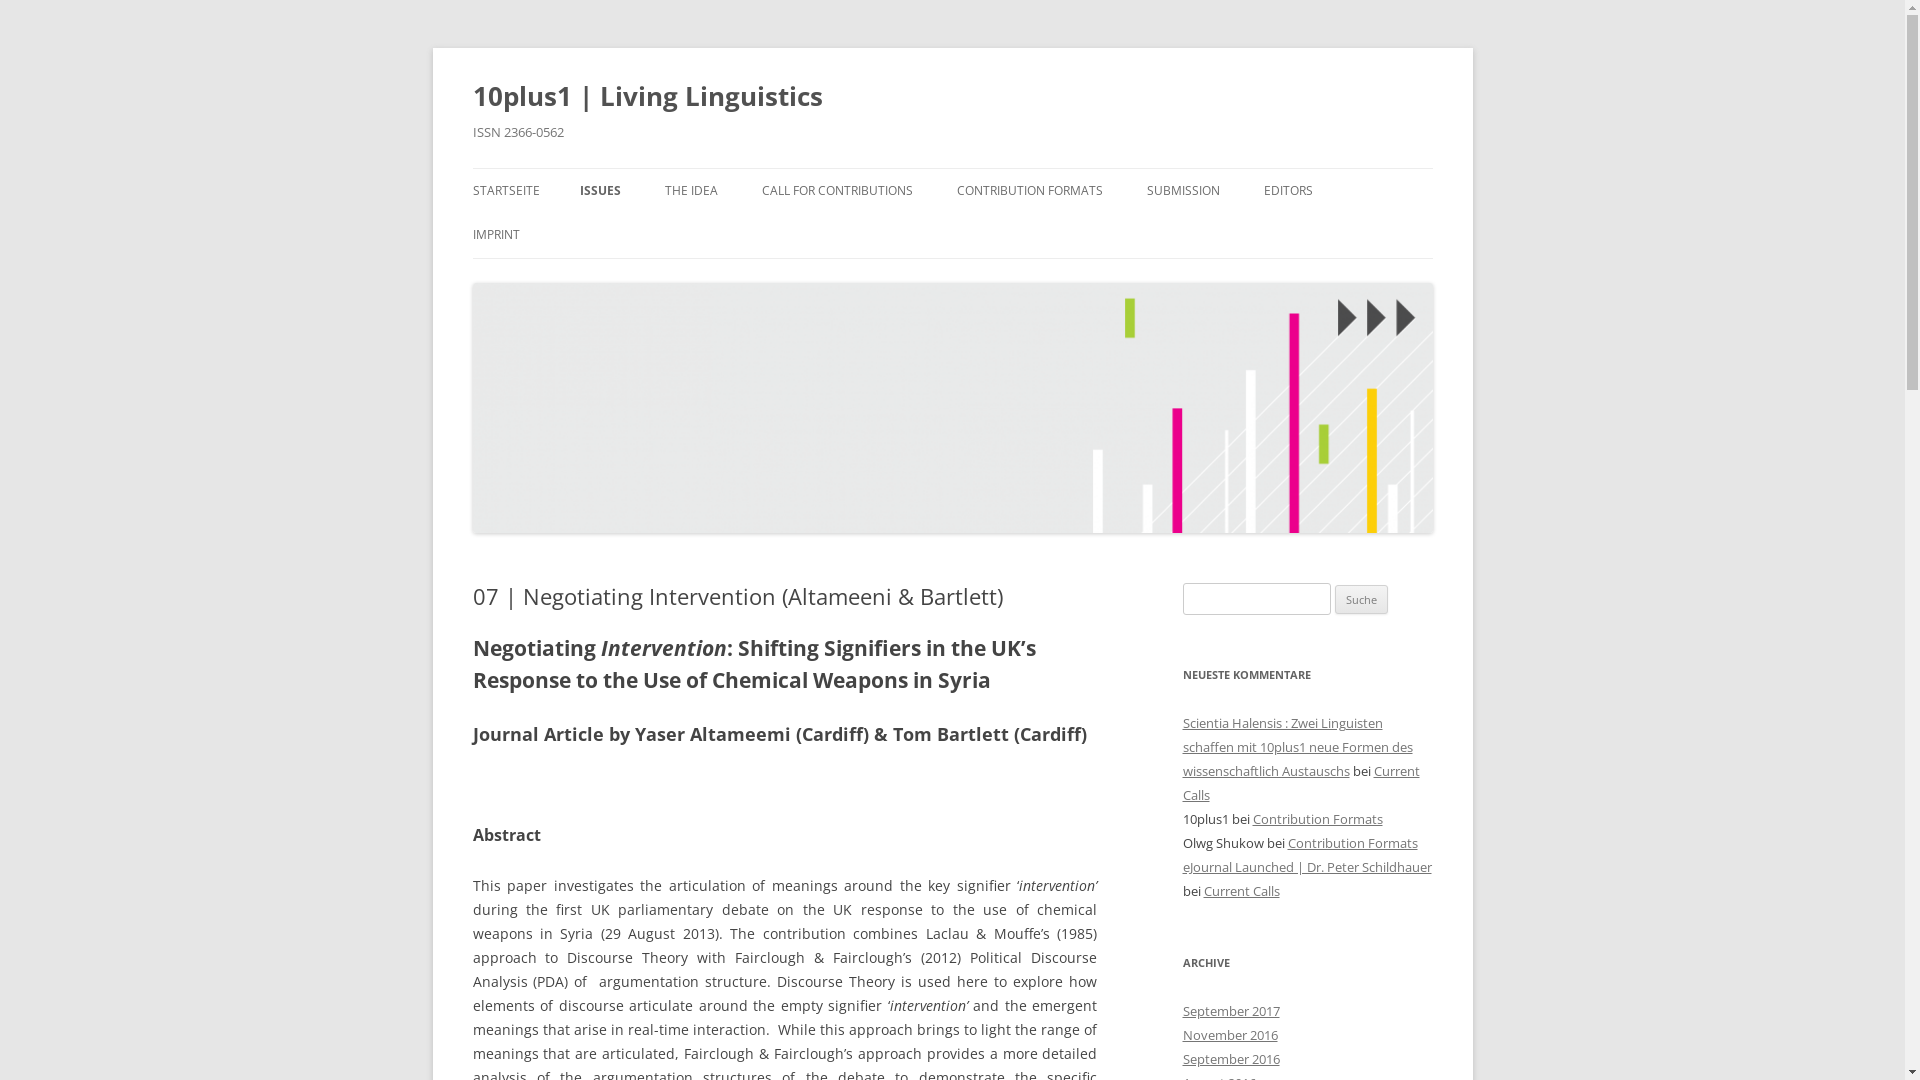 Image resolution: width=1920 pixels, height=1080 pixels. What do you see at coordinates (506, 191) in the screenshot?
I see `STARTSEITE` at bounding box center [506, 191].